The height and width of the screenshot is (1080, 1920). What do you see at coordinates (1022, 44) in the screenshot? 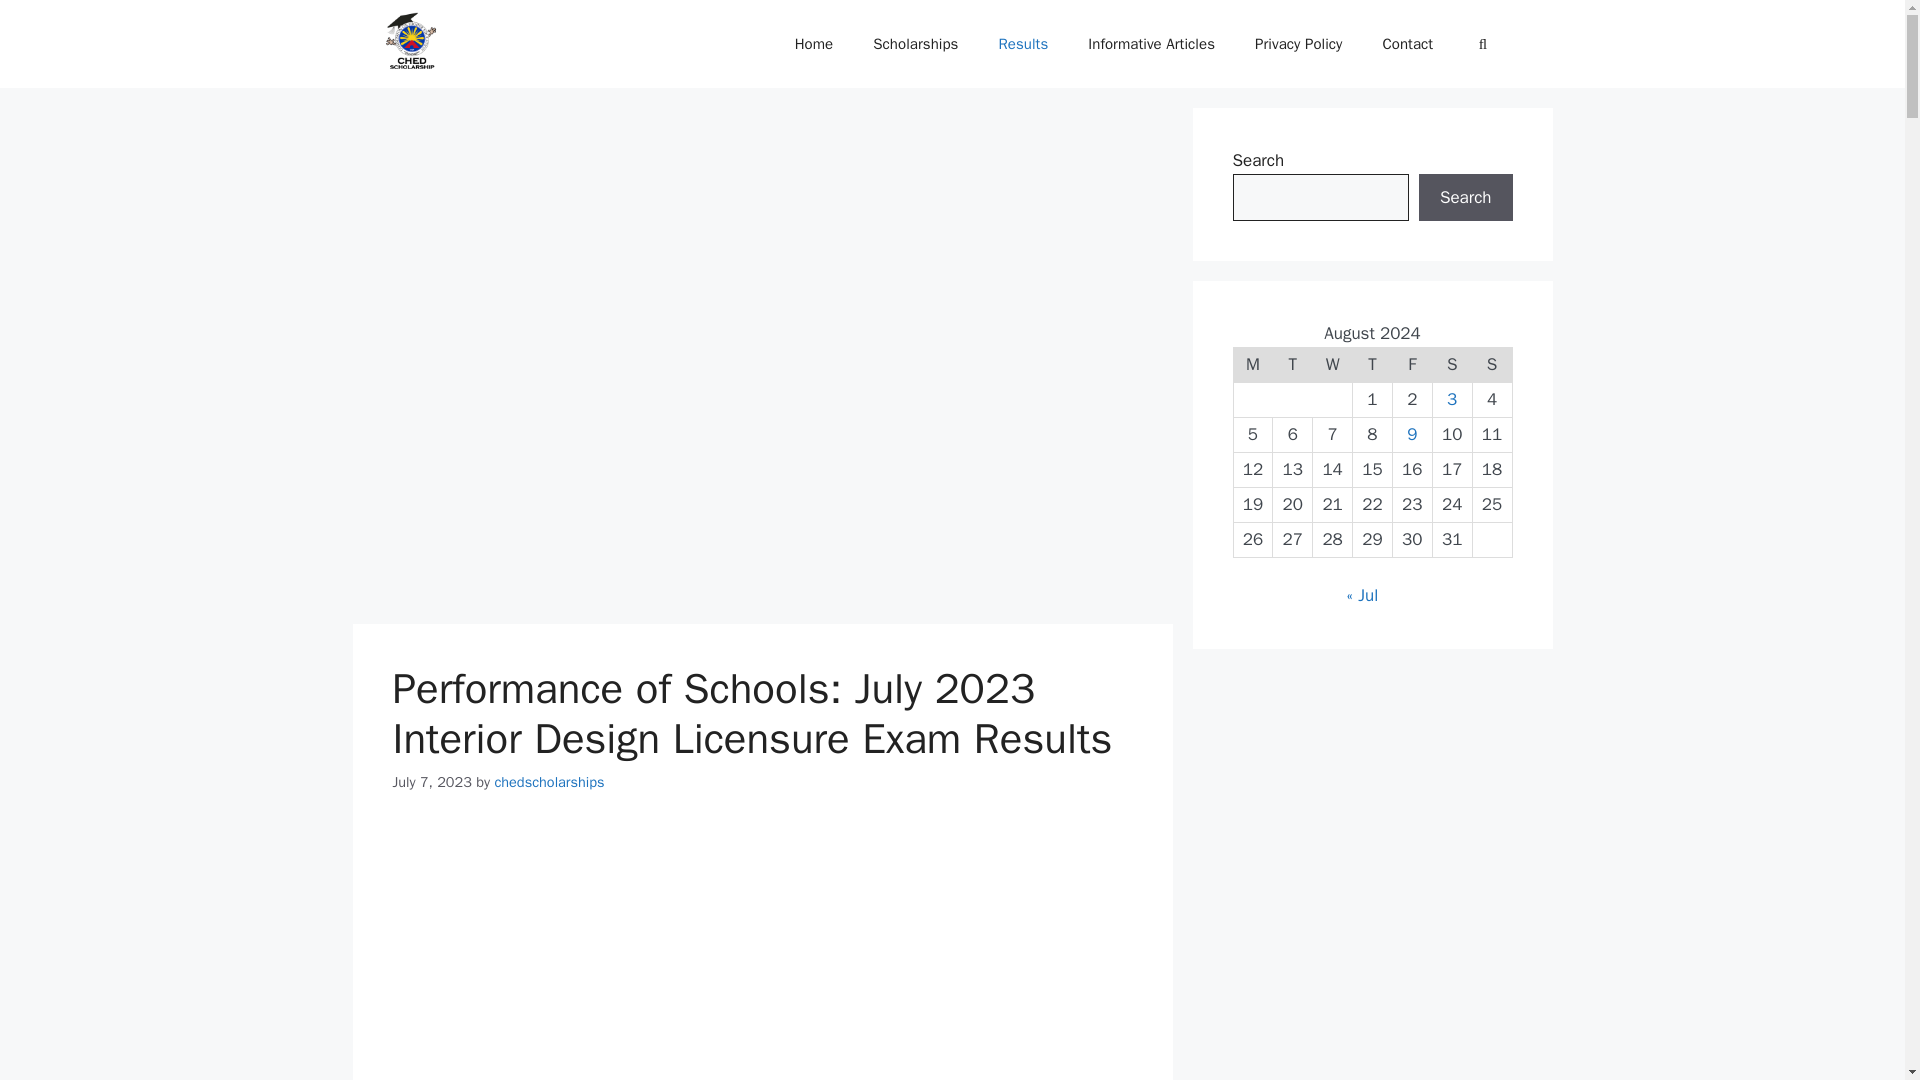
I see `Results` at bounding box center [1022, 44].